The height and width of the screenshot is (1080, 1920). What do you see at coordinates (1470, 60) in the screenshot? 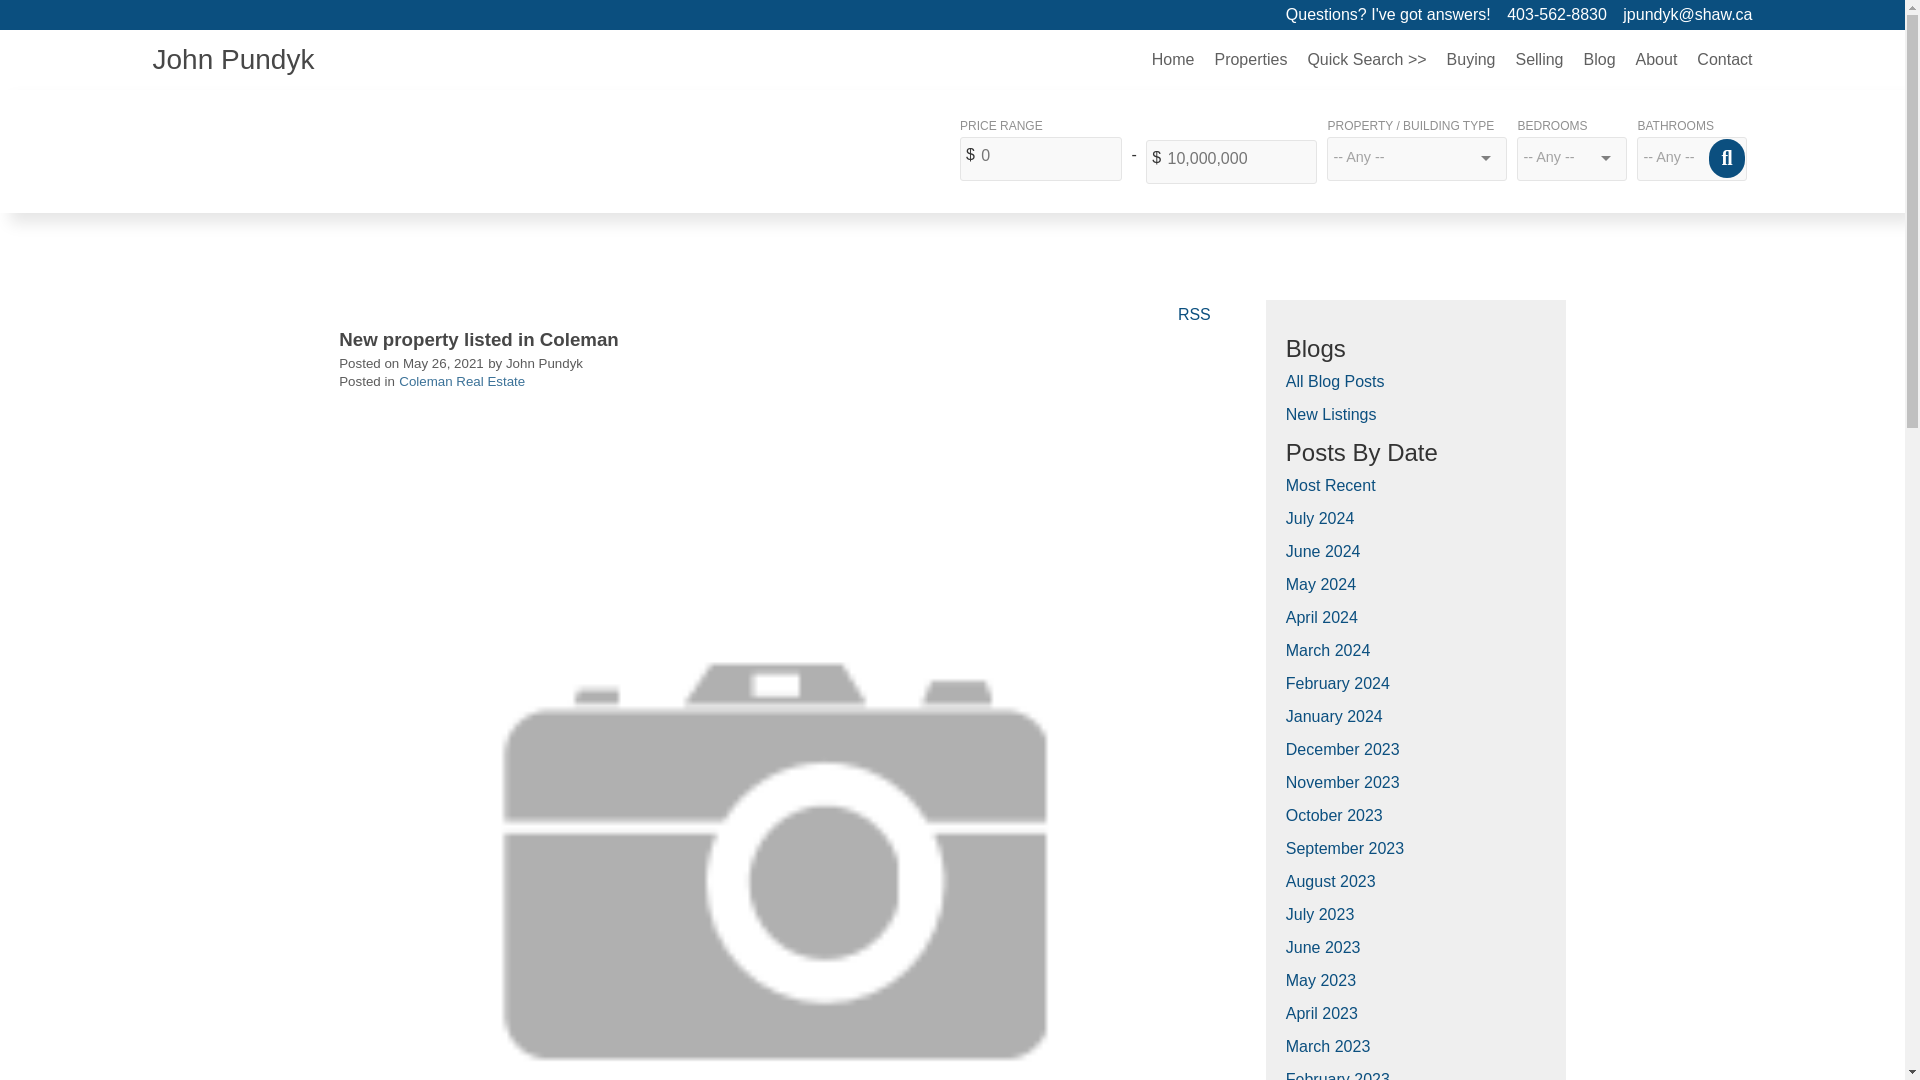
I see `Buying` at bounding box center [1470, 60].